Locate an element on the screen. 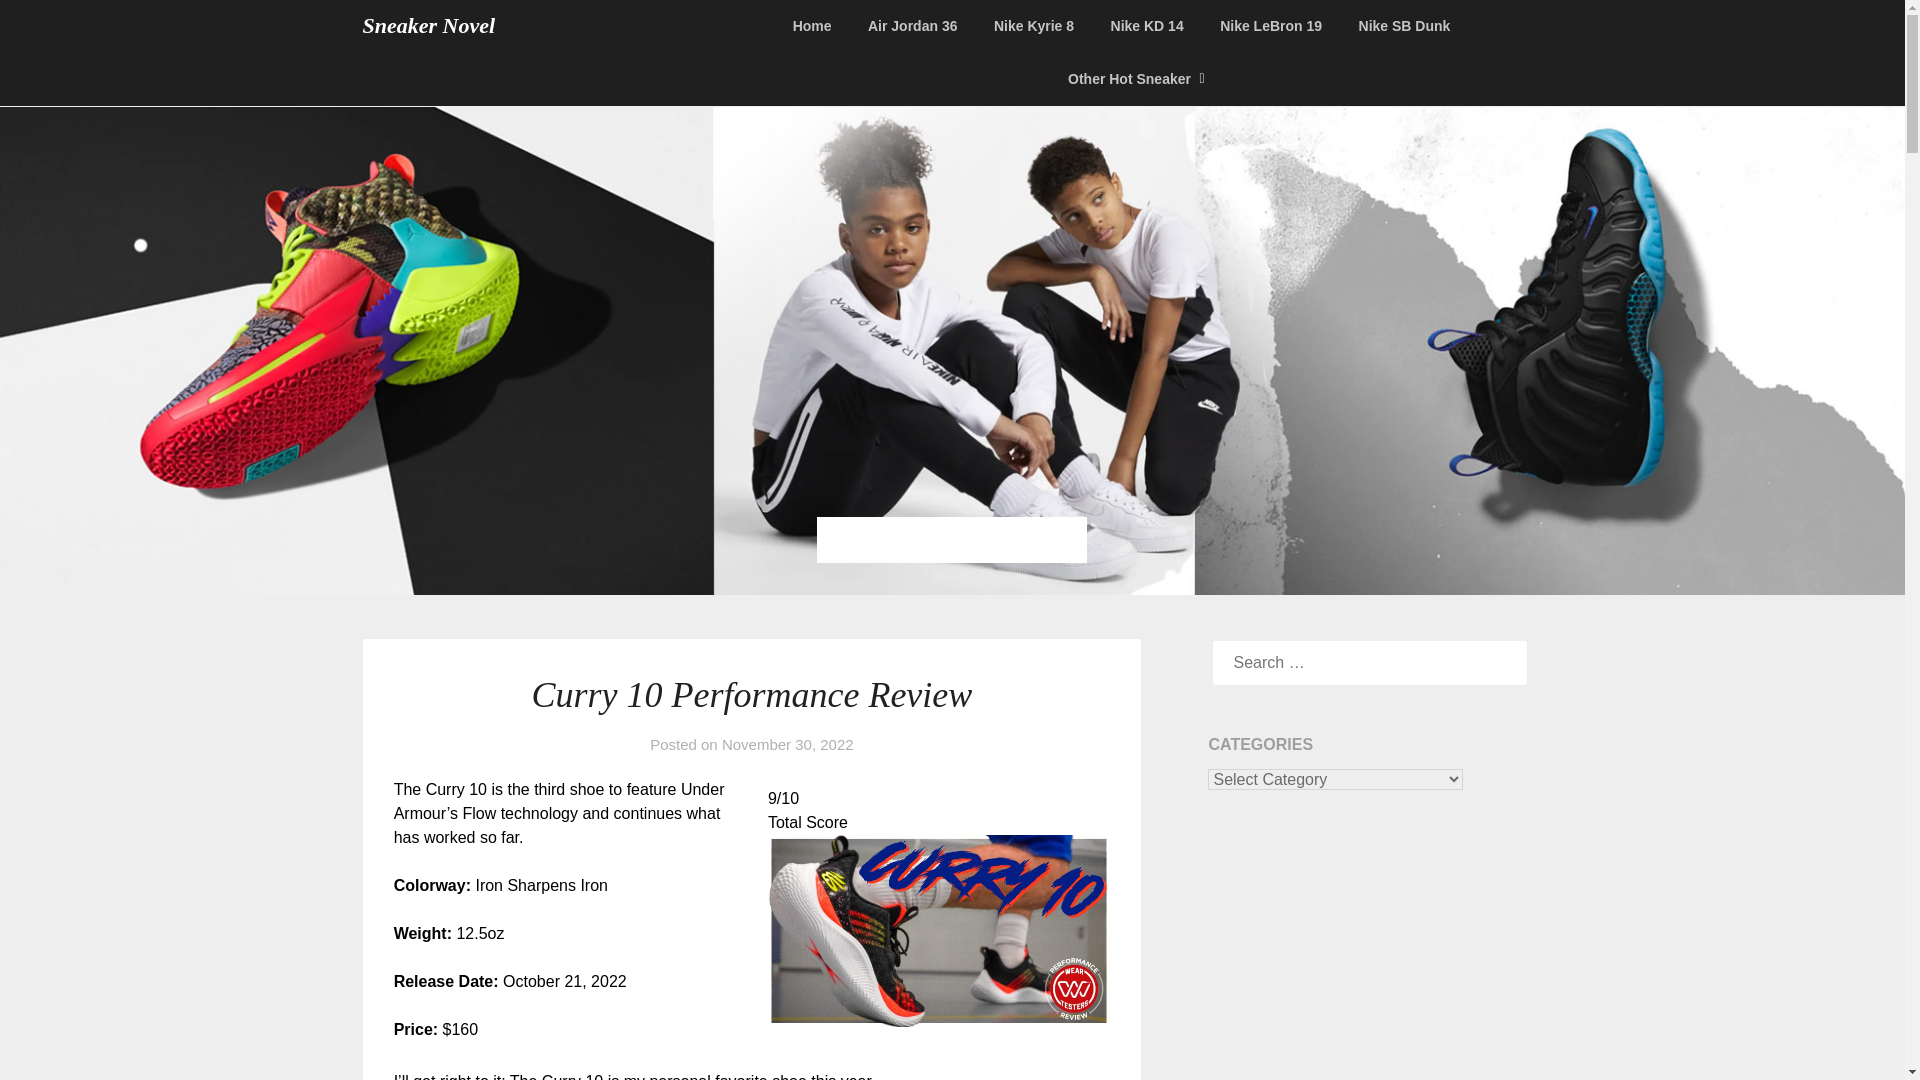  Sneaker Novel is located at coordinates (428, 26).